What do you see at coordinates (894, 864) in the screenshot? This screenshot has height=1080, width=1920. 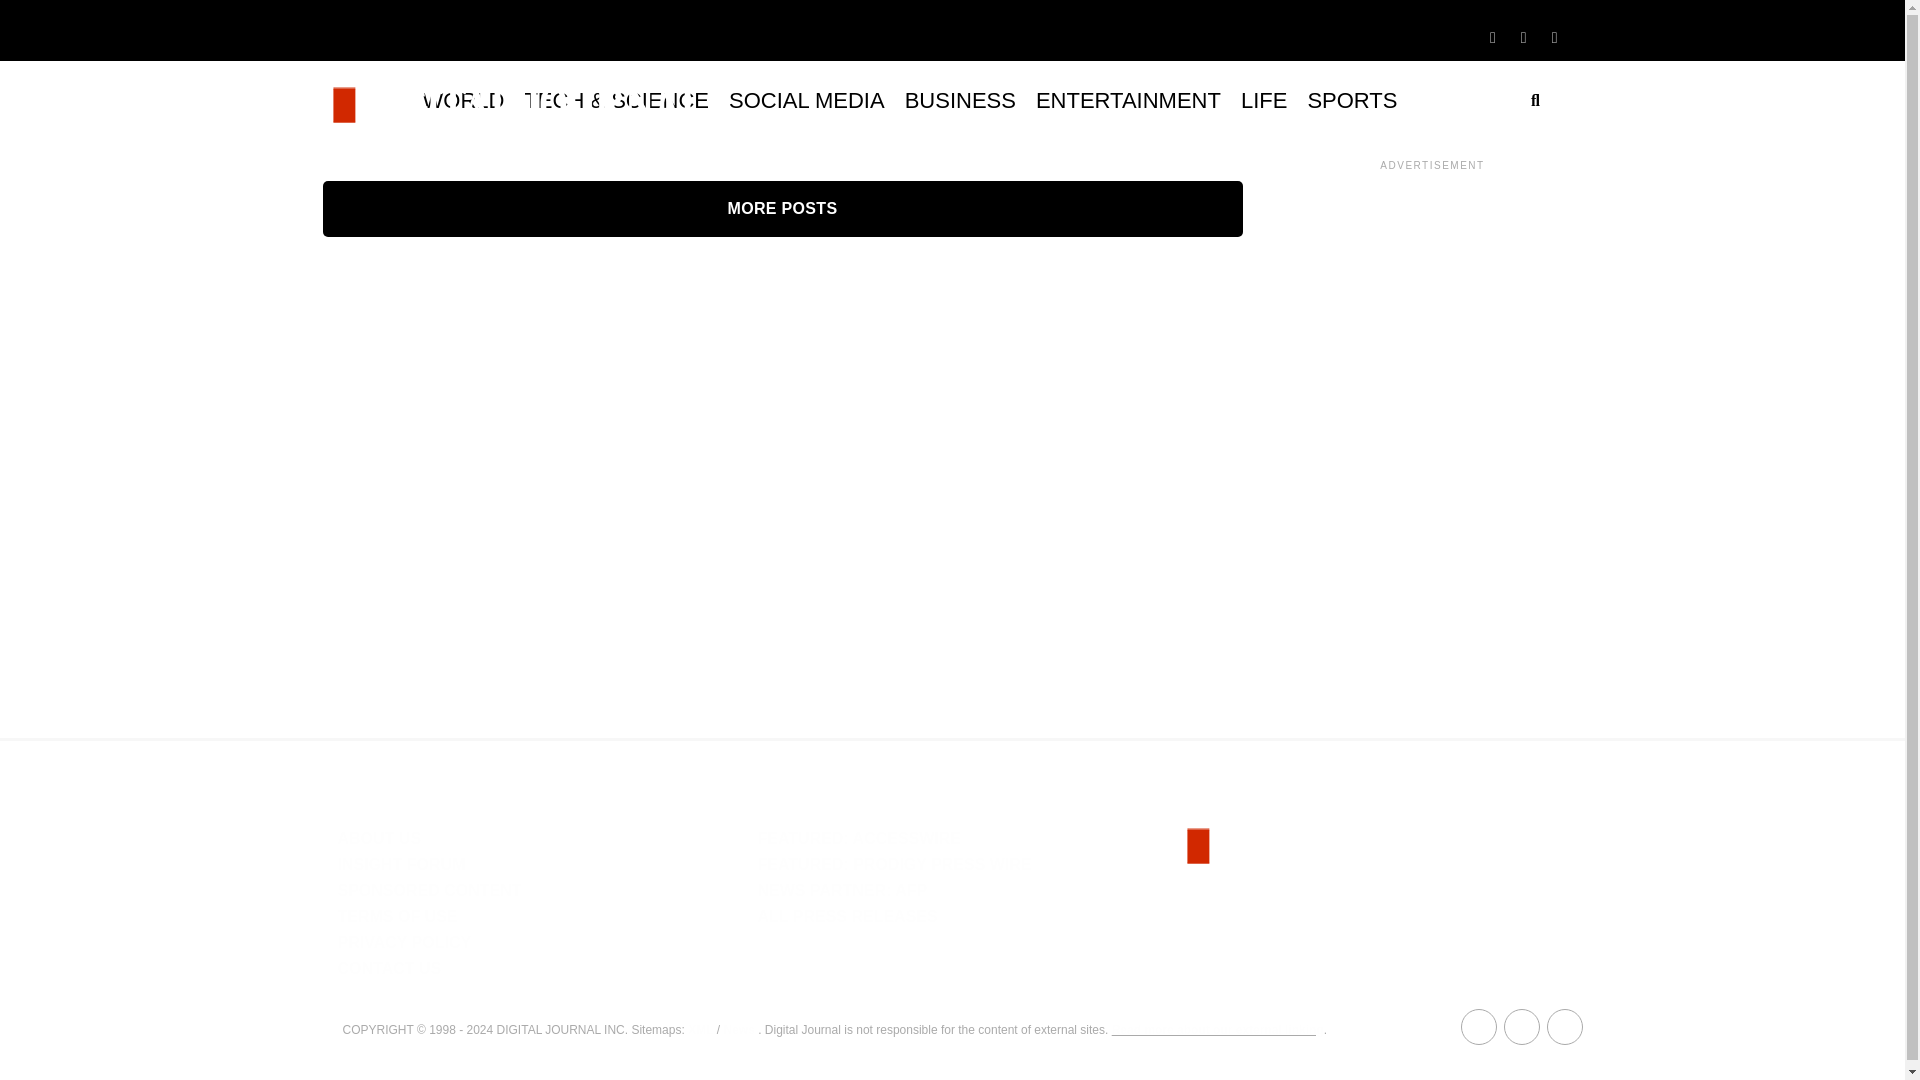 I see `FEATURED: PRODIGY PRESS WIRE` at bounding box center [894, 864].